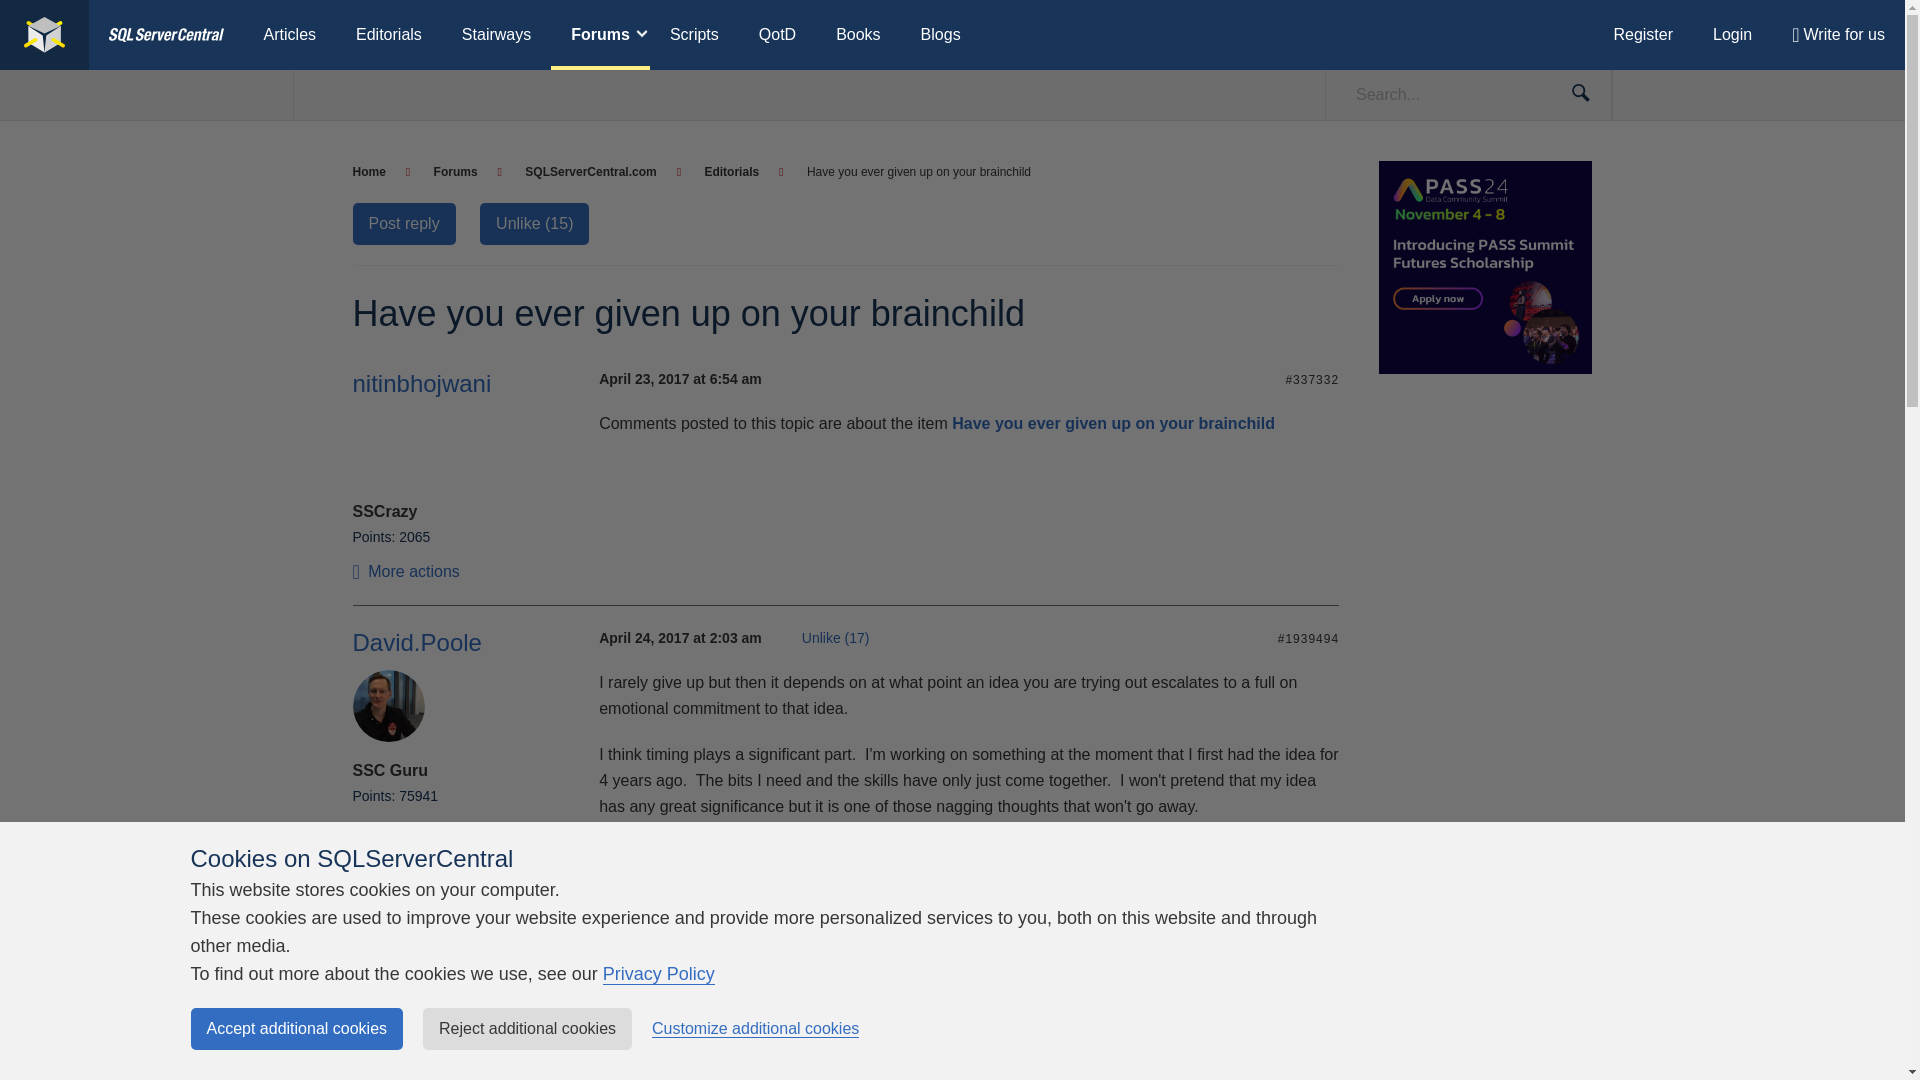 The height and width of the screenshot is (1080, 1920). What do you see at coordinates (858, 35) in the screenshot?
I see `Books` at bounding box center [858, 35].